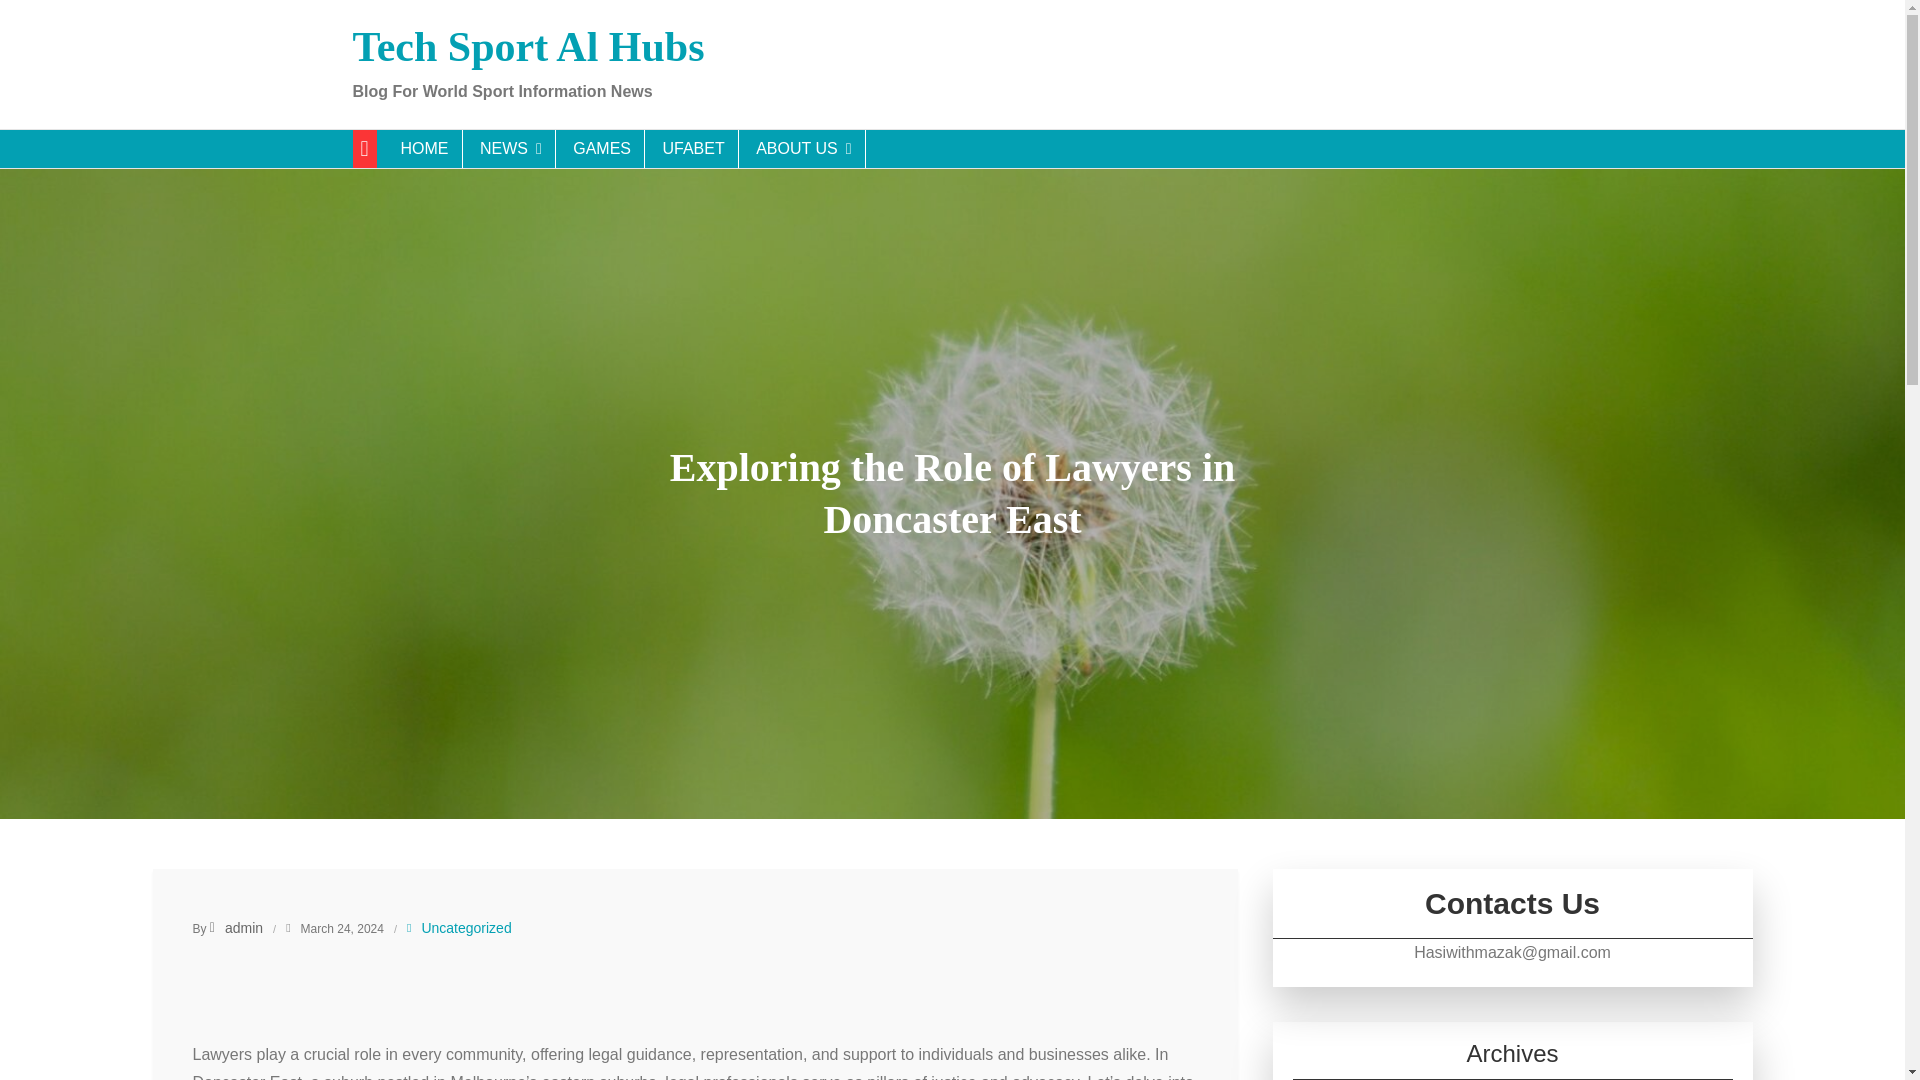  What do you see at coordinates (465, 927) in the screenshot?
I see `Uncategorized` at bounding box center [465, 927].